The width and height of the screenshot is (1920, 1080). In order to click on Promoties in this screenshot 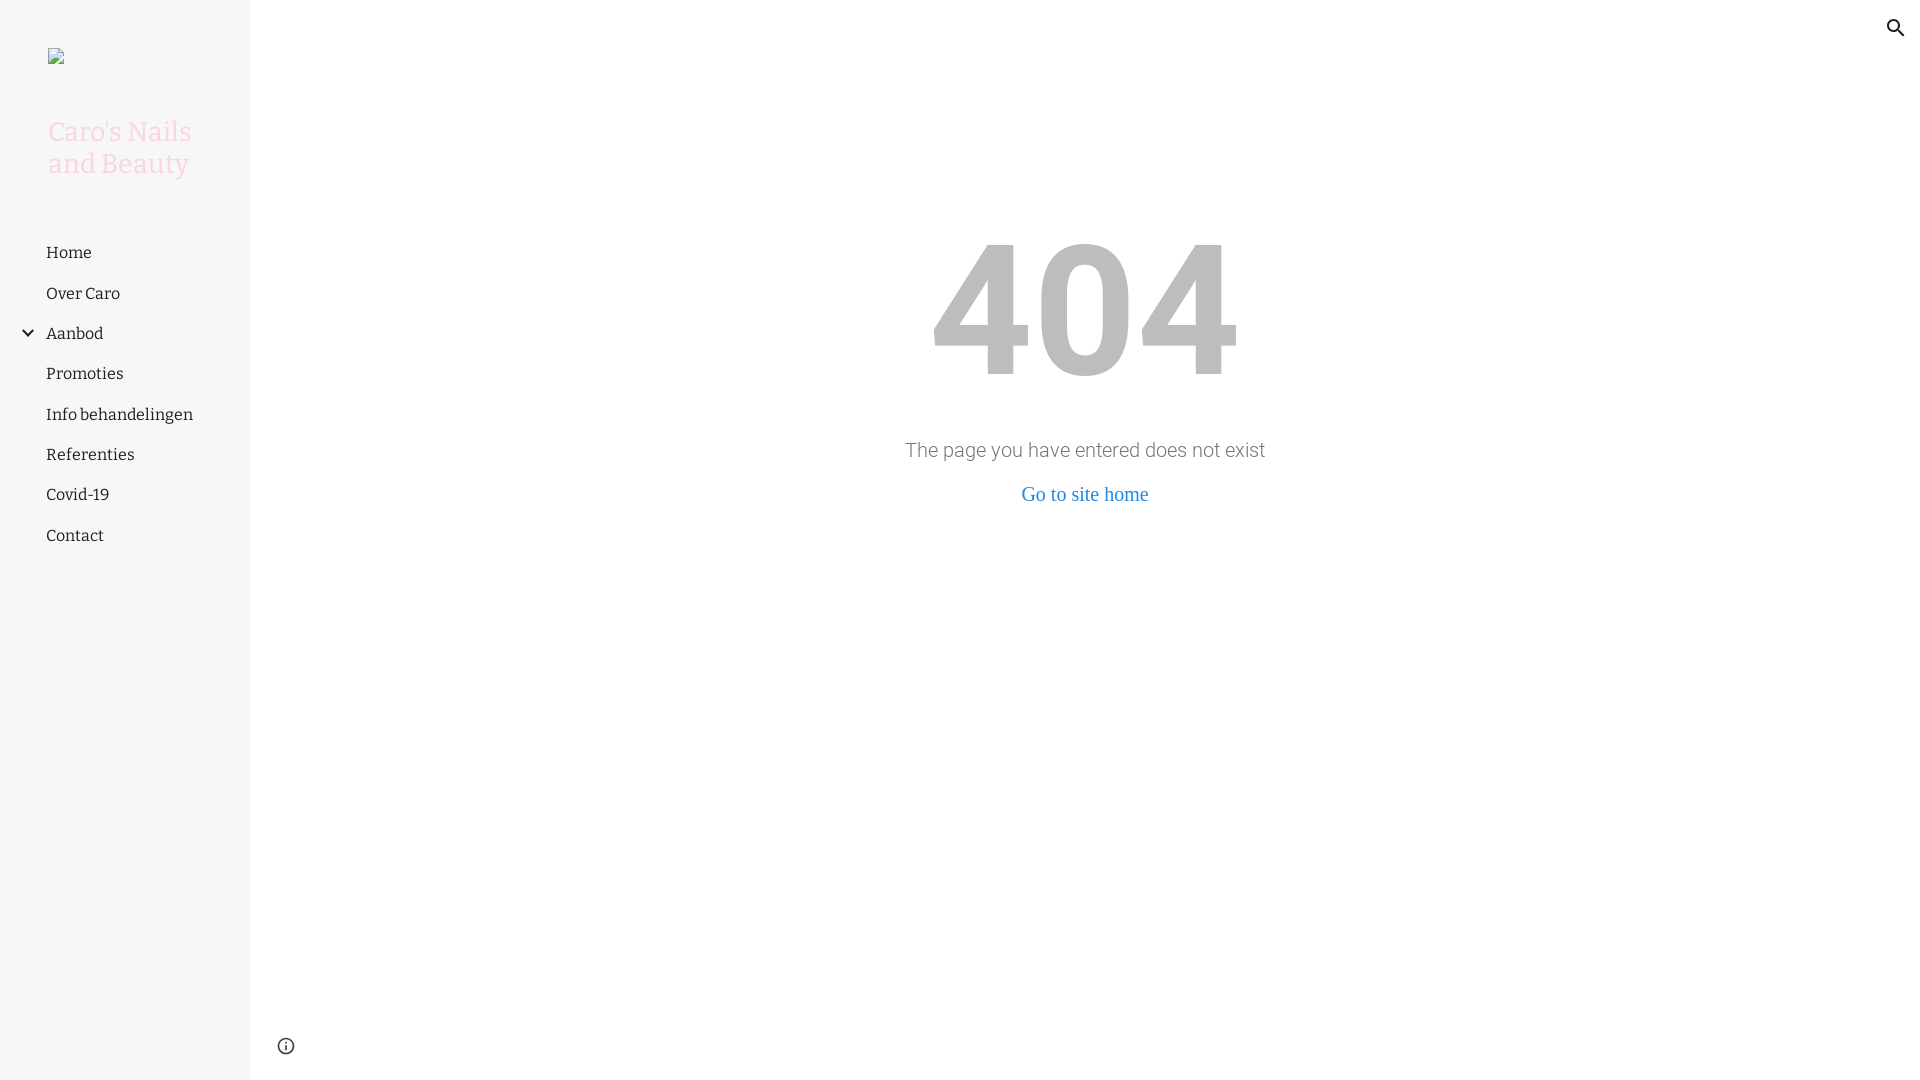, I will do `click(85, 374)`.